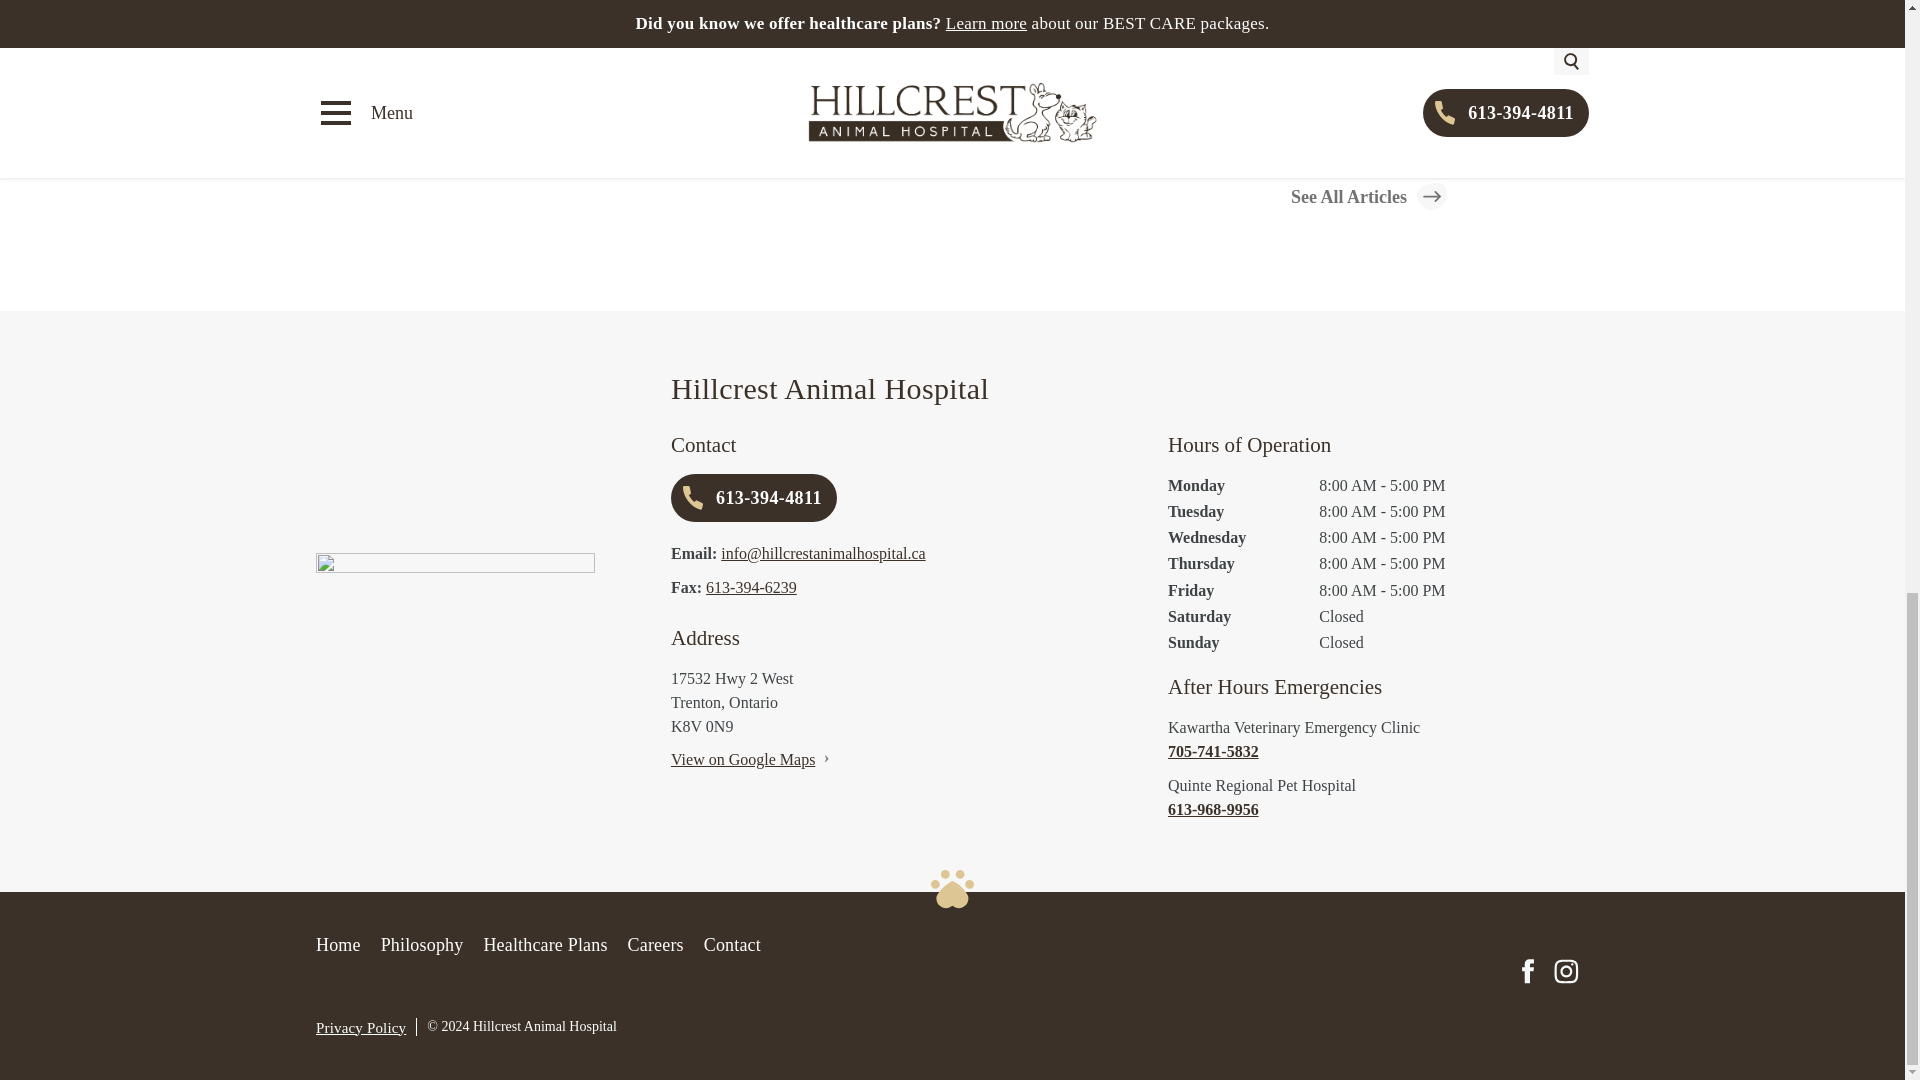 This screenshot has height=1080, width=1920. Describe the element at coordinates (742, 758) in the screenshot. I see `View on Google Maps` at that location.